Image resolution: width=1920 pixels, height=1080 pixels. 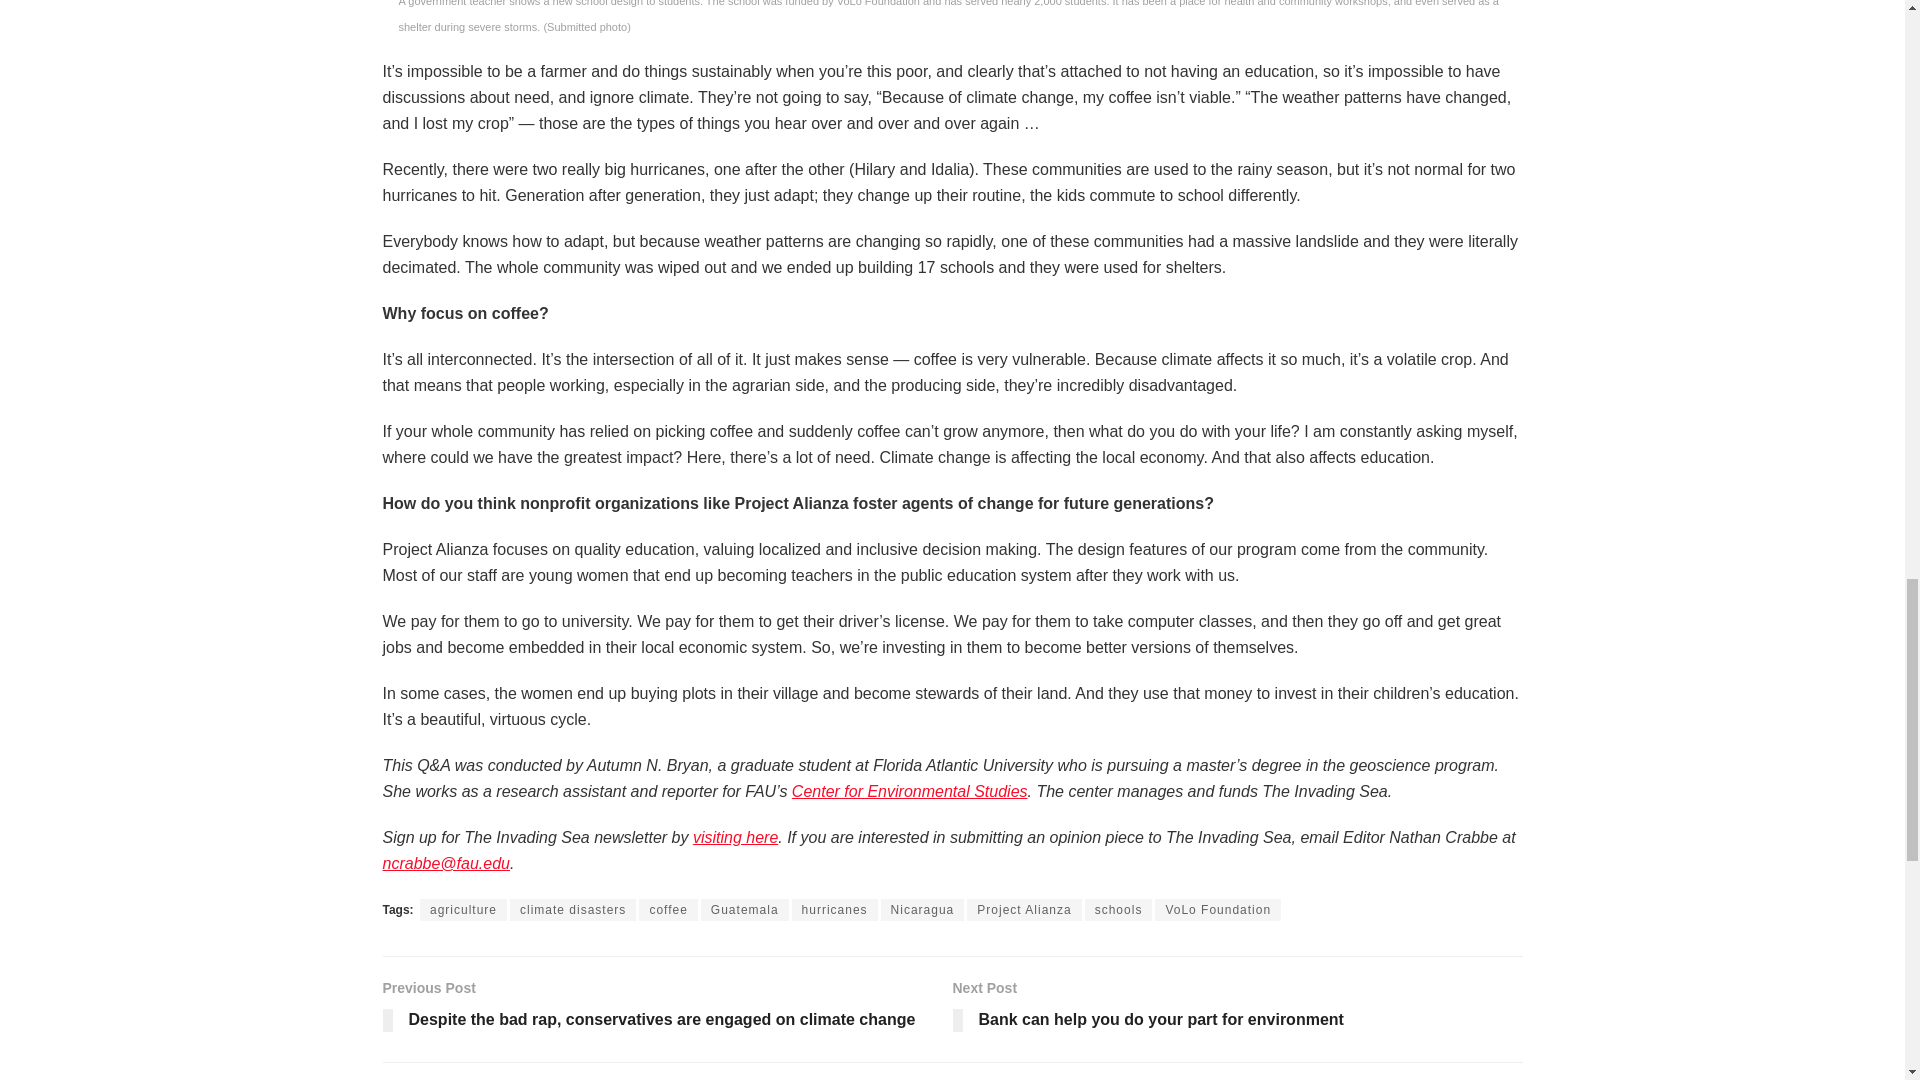 I want to click on Center for Environmental Studies, so click(x=909, y=792).